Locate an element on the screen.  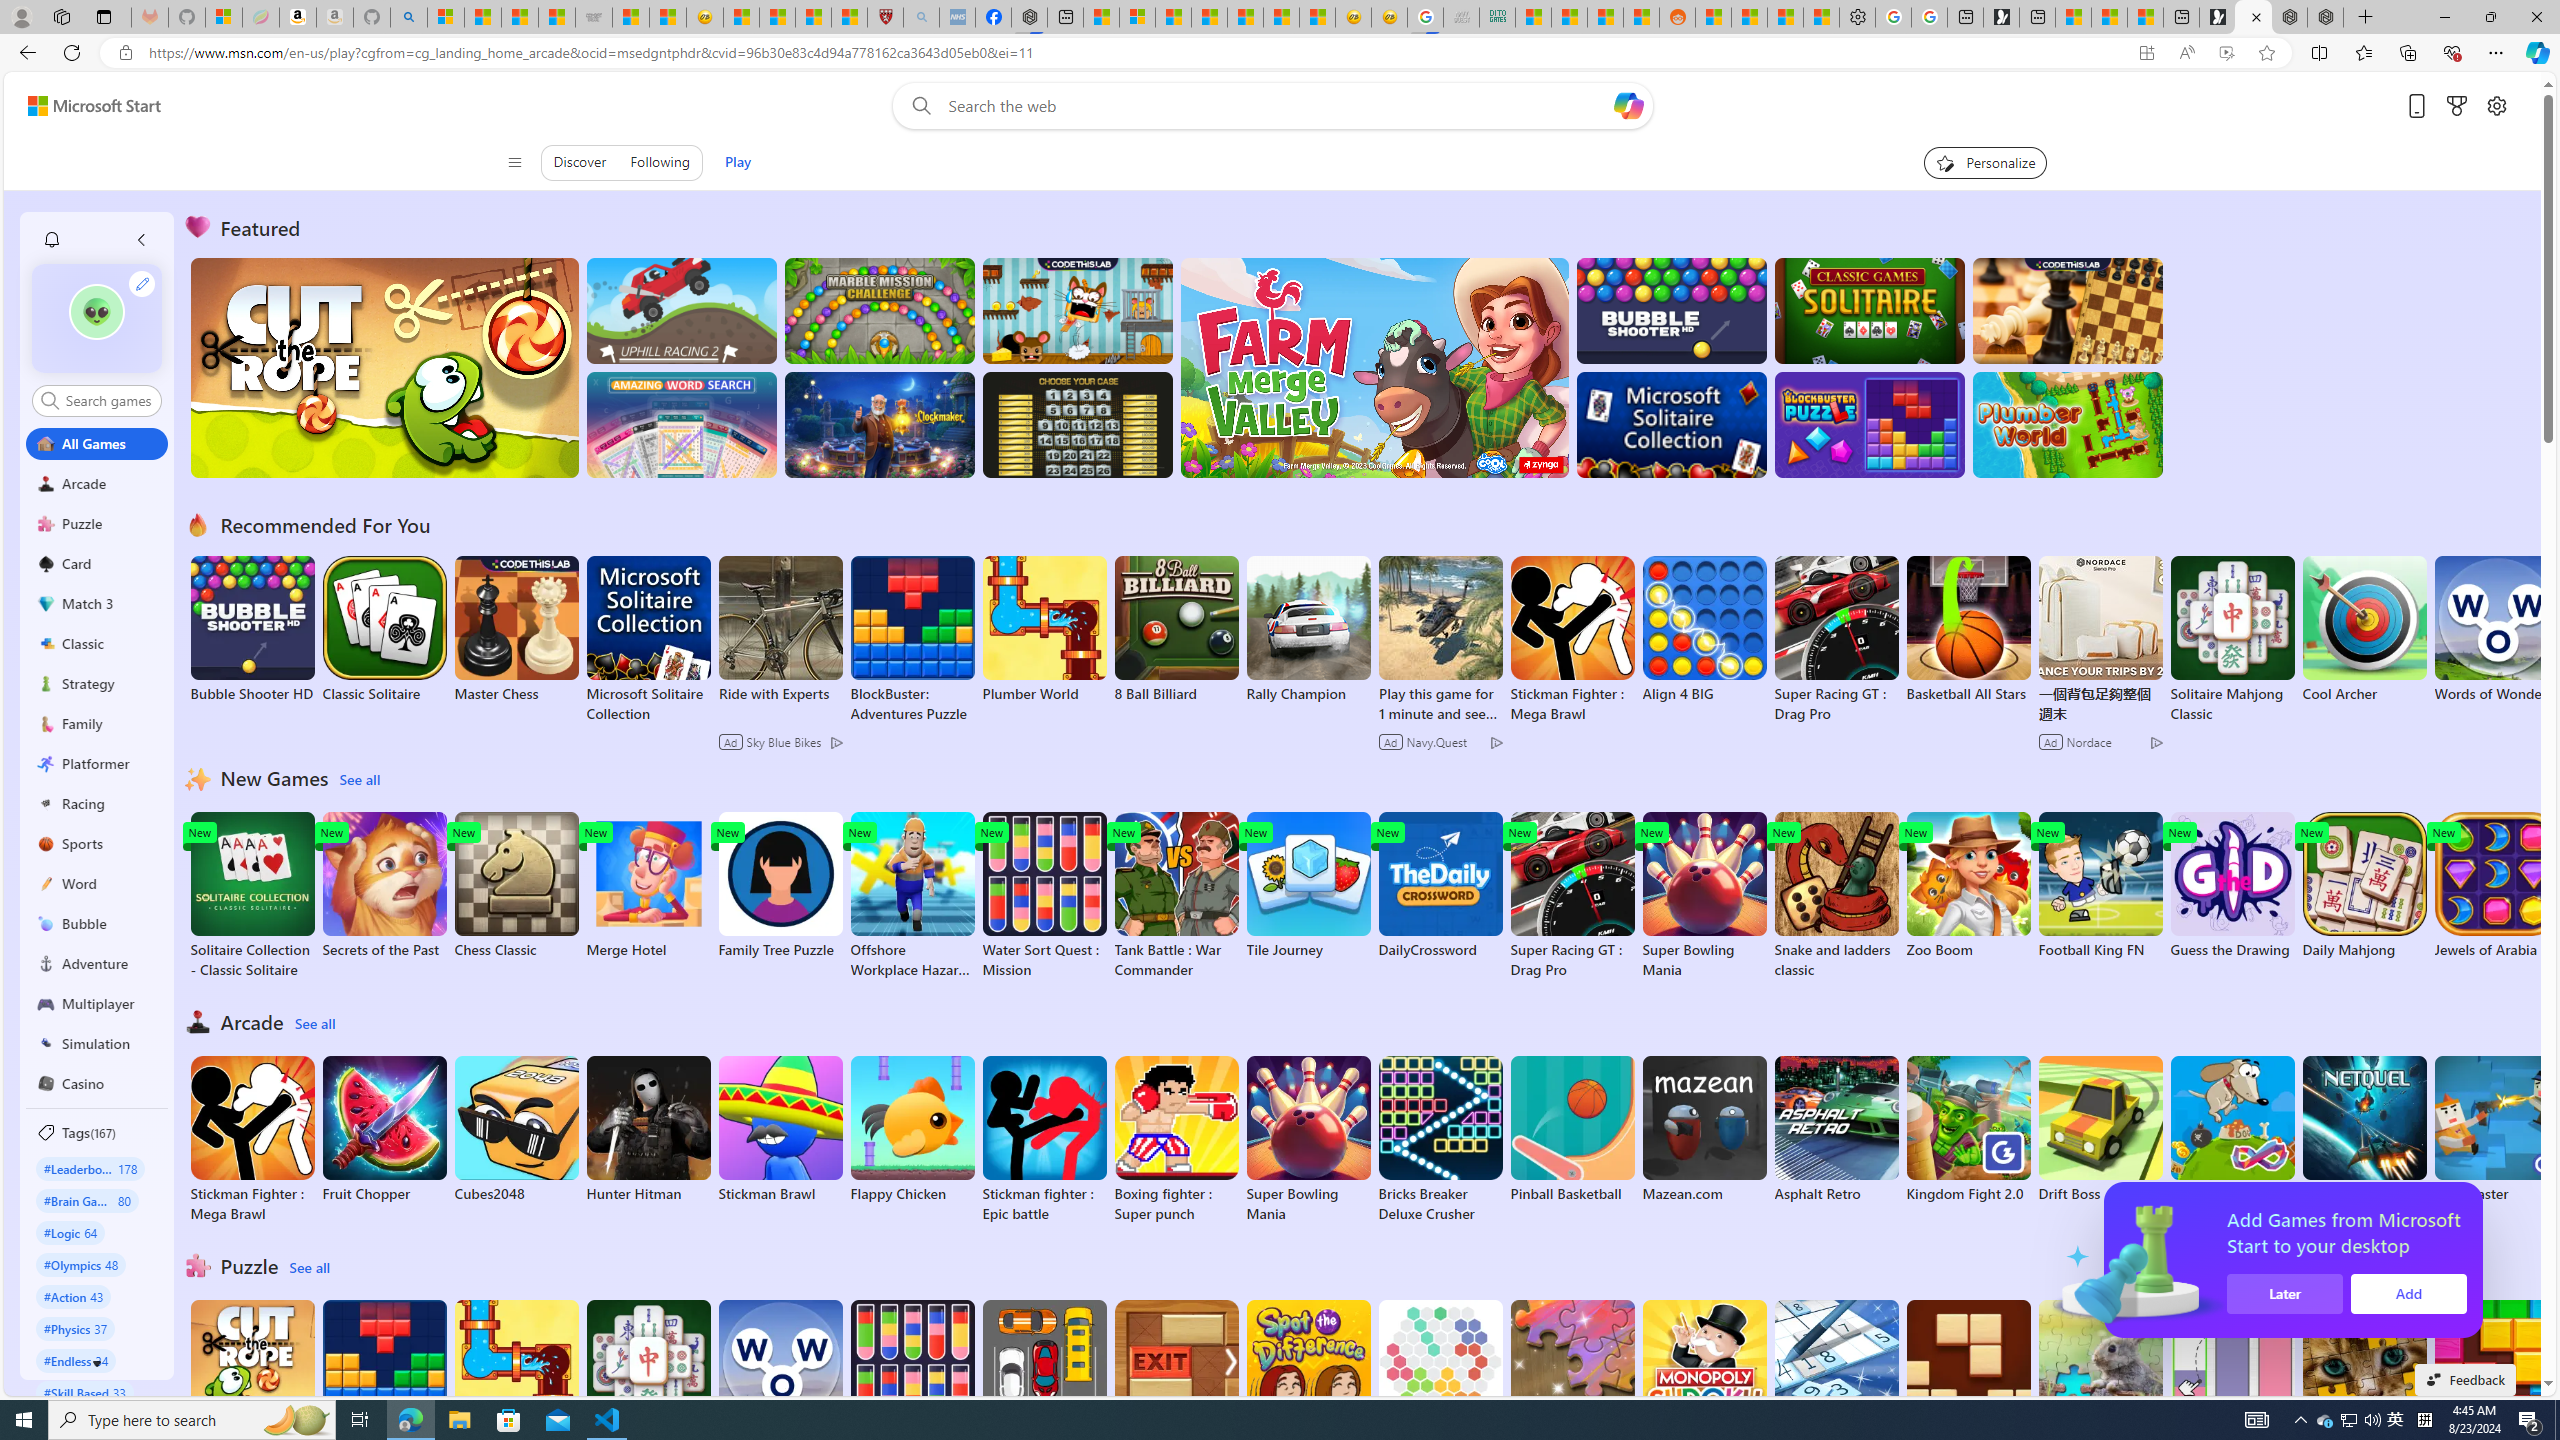
Nordace - Nordace Siena Is Not An Ordinary Backpack is located at coordinates (2325, 17).